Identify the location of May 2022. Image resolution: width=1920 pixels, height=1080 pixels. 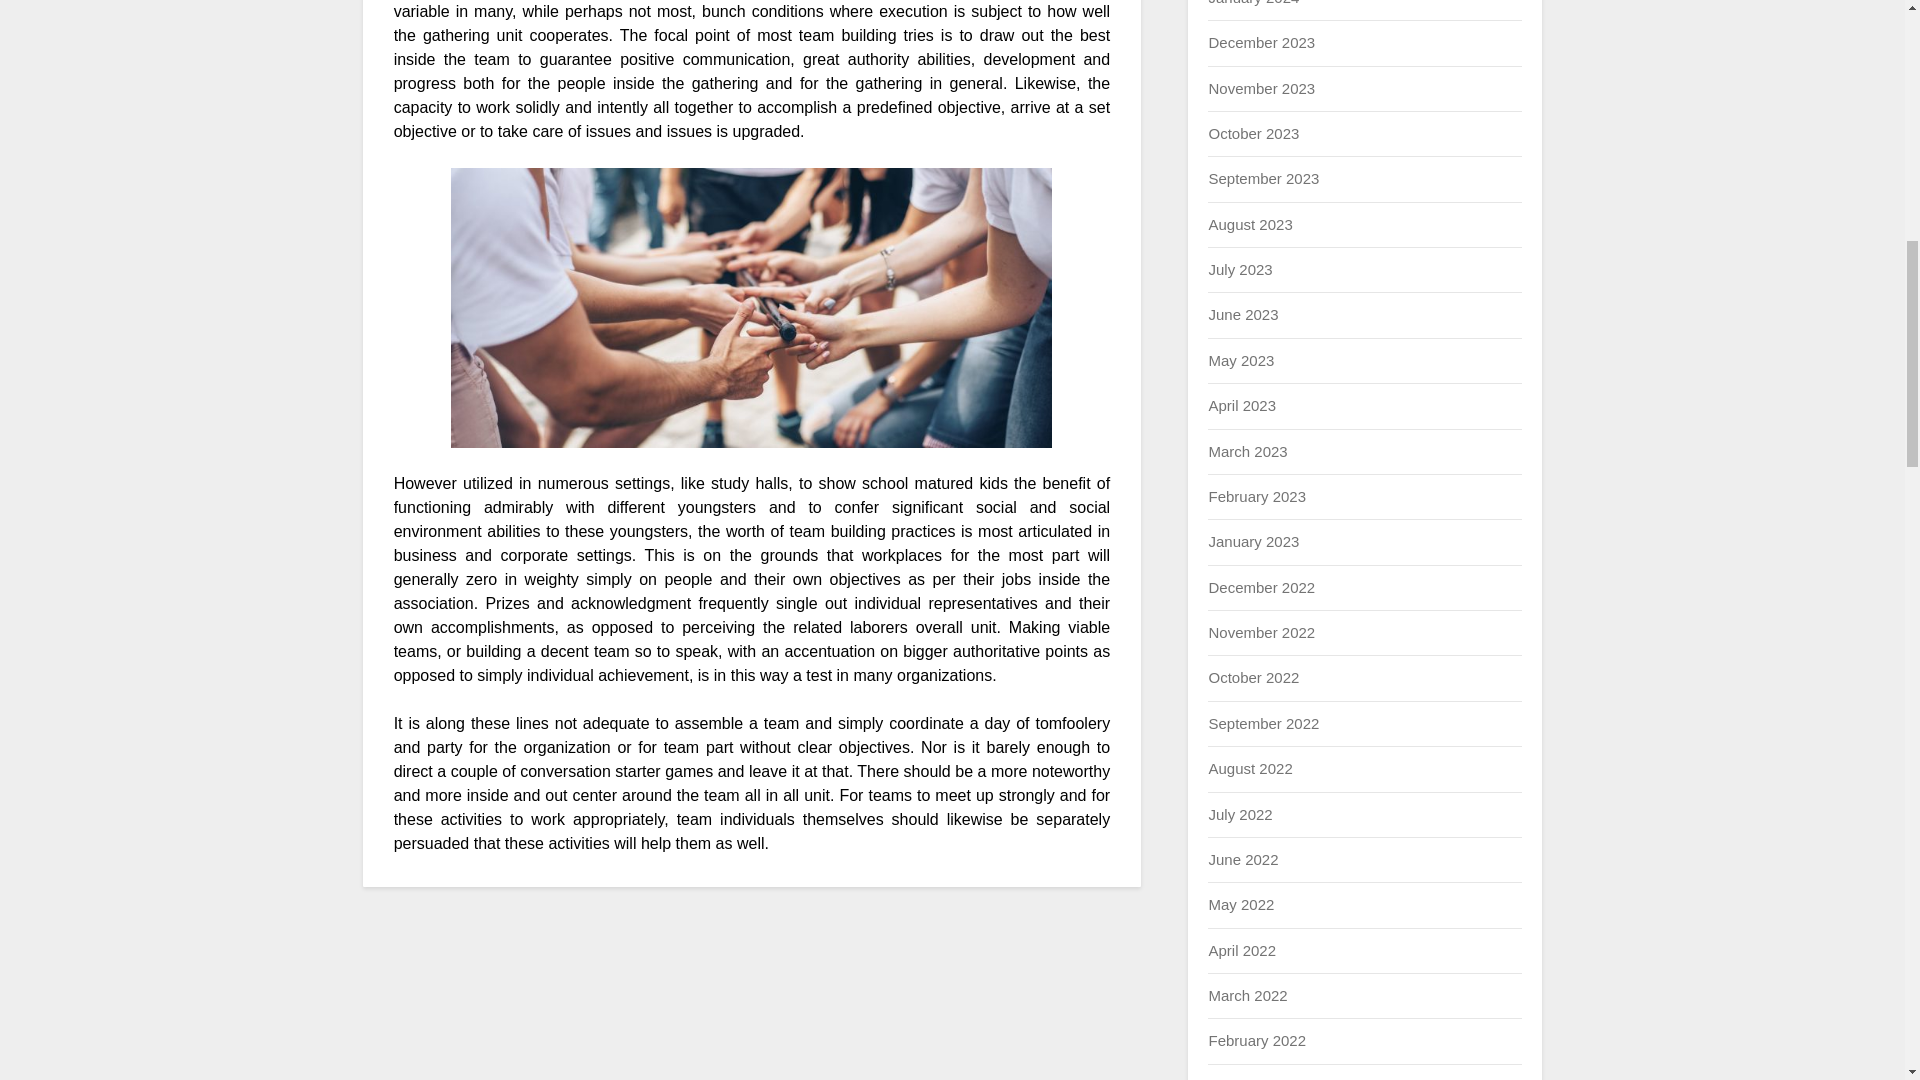
(1240, 904).